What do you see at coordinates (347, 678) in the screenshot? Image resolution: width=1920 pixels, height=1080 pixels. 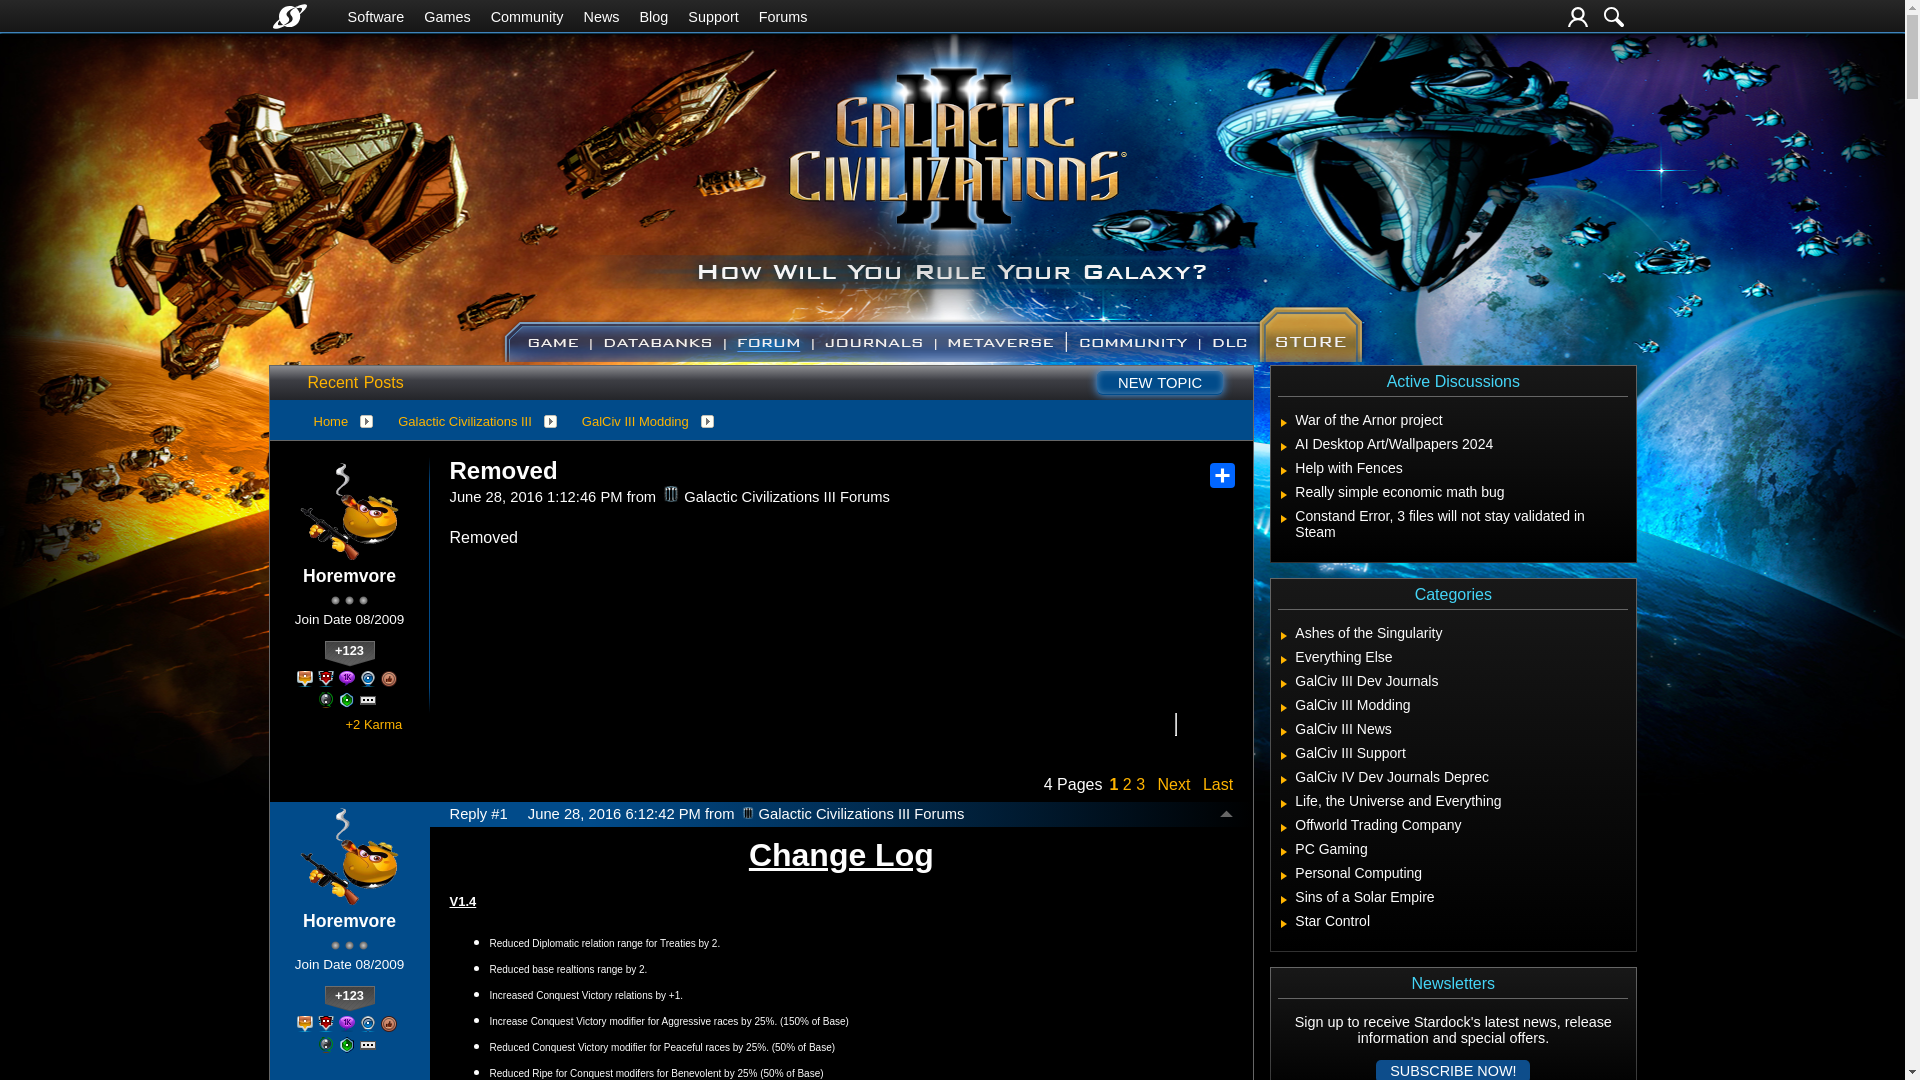 I see `Super Active Commenter - Replied over 1,000 times` at bounding box center [347, 678].